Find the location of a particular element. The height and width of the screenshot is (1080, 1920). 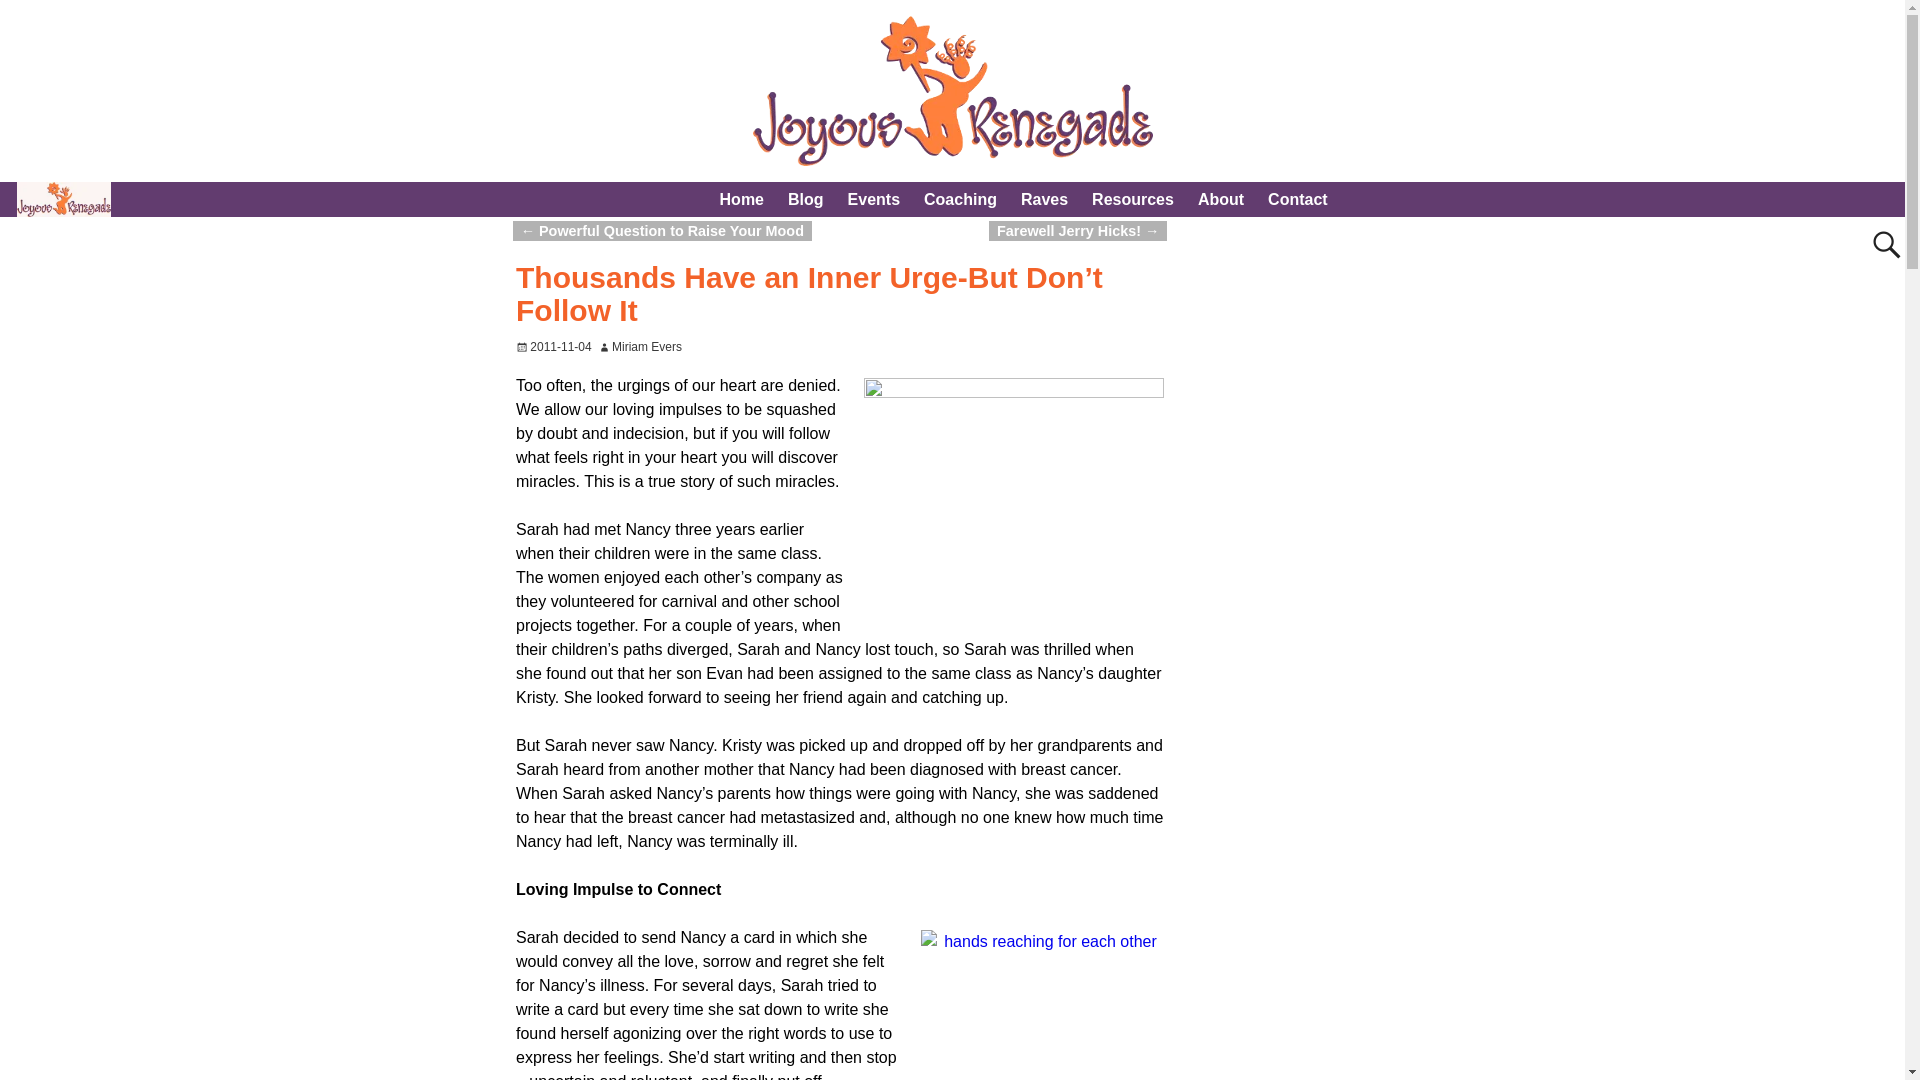

2011-11-04 is located at coordinates (554, 347).